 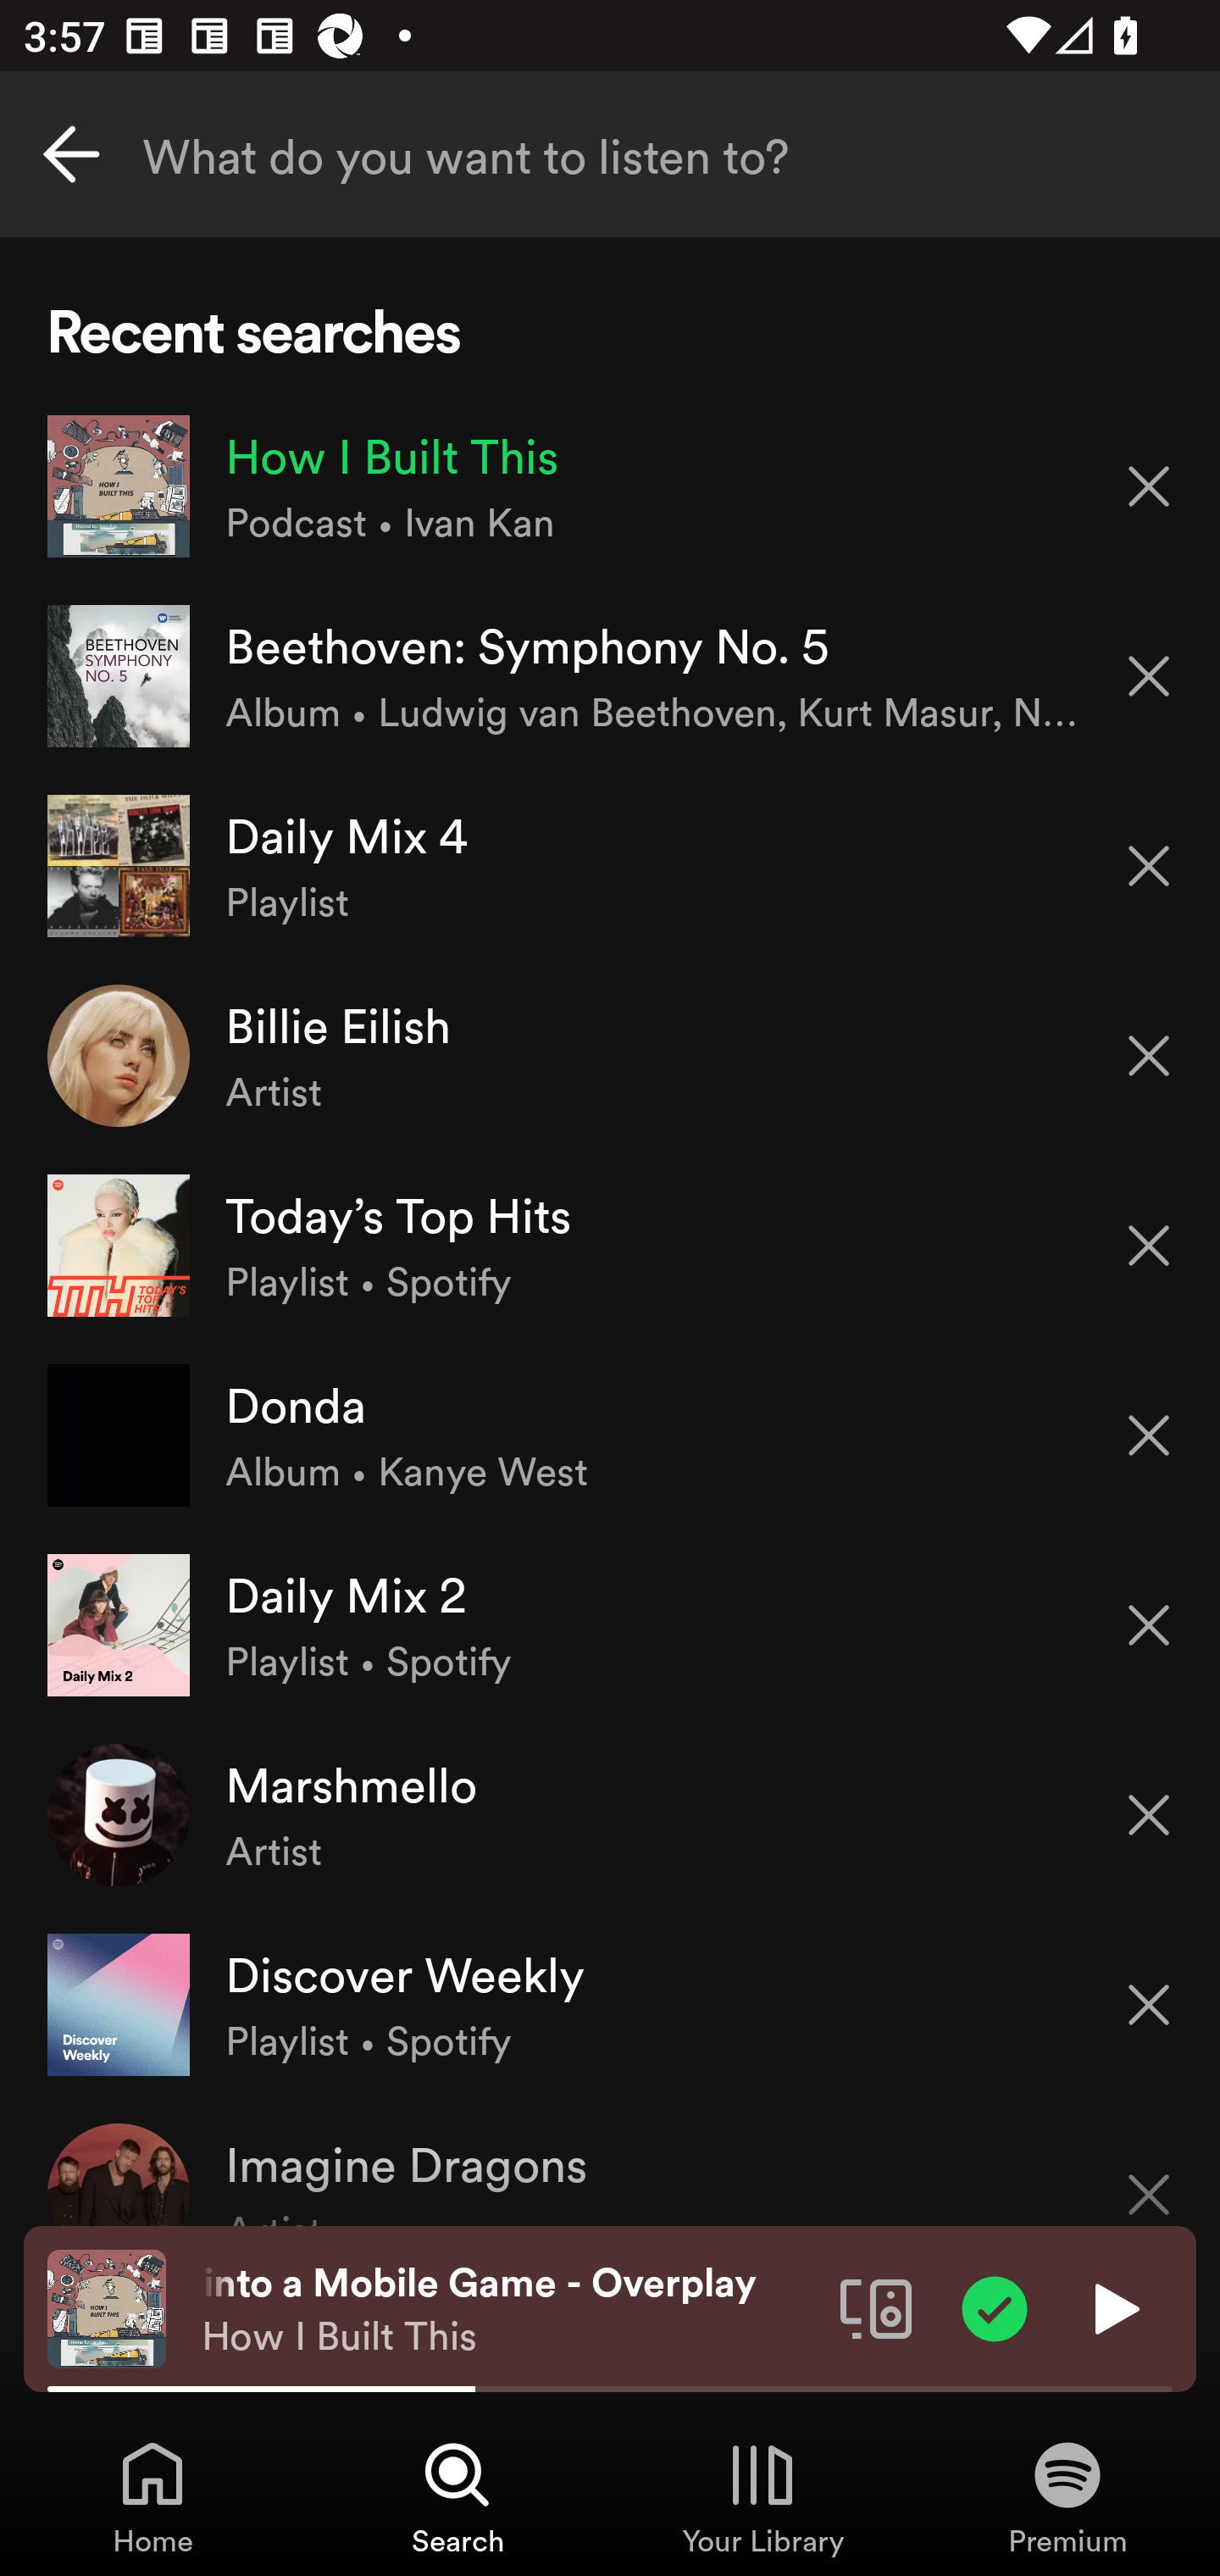 What do you see at coordinates (152, 2496) in the screenshot?
I see `Home, Tab 1 of 4 Home Home` at bounding box center [152, 2496].